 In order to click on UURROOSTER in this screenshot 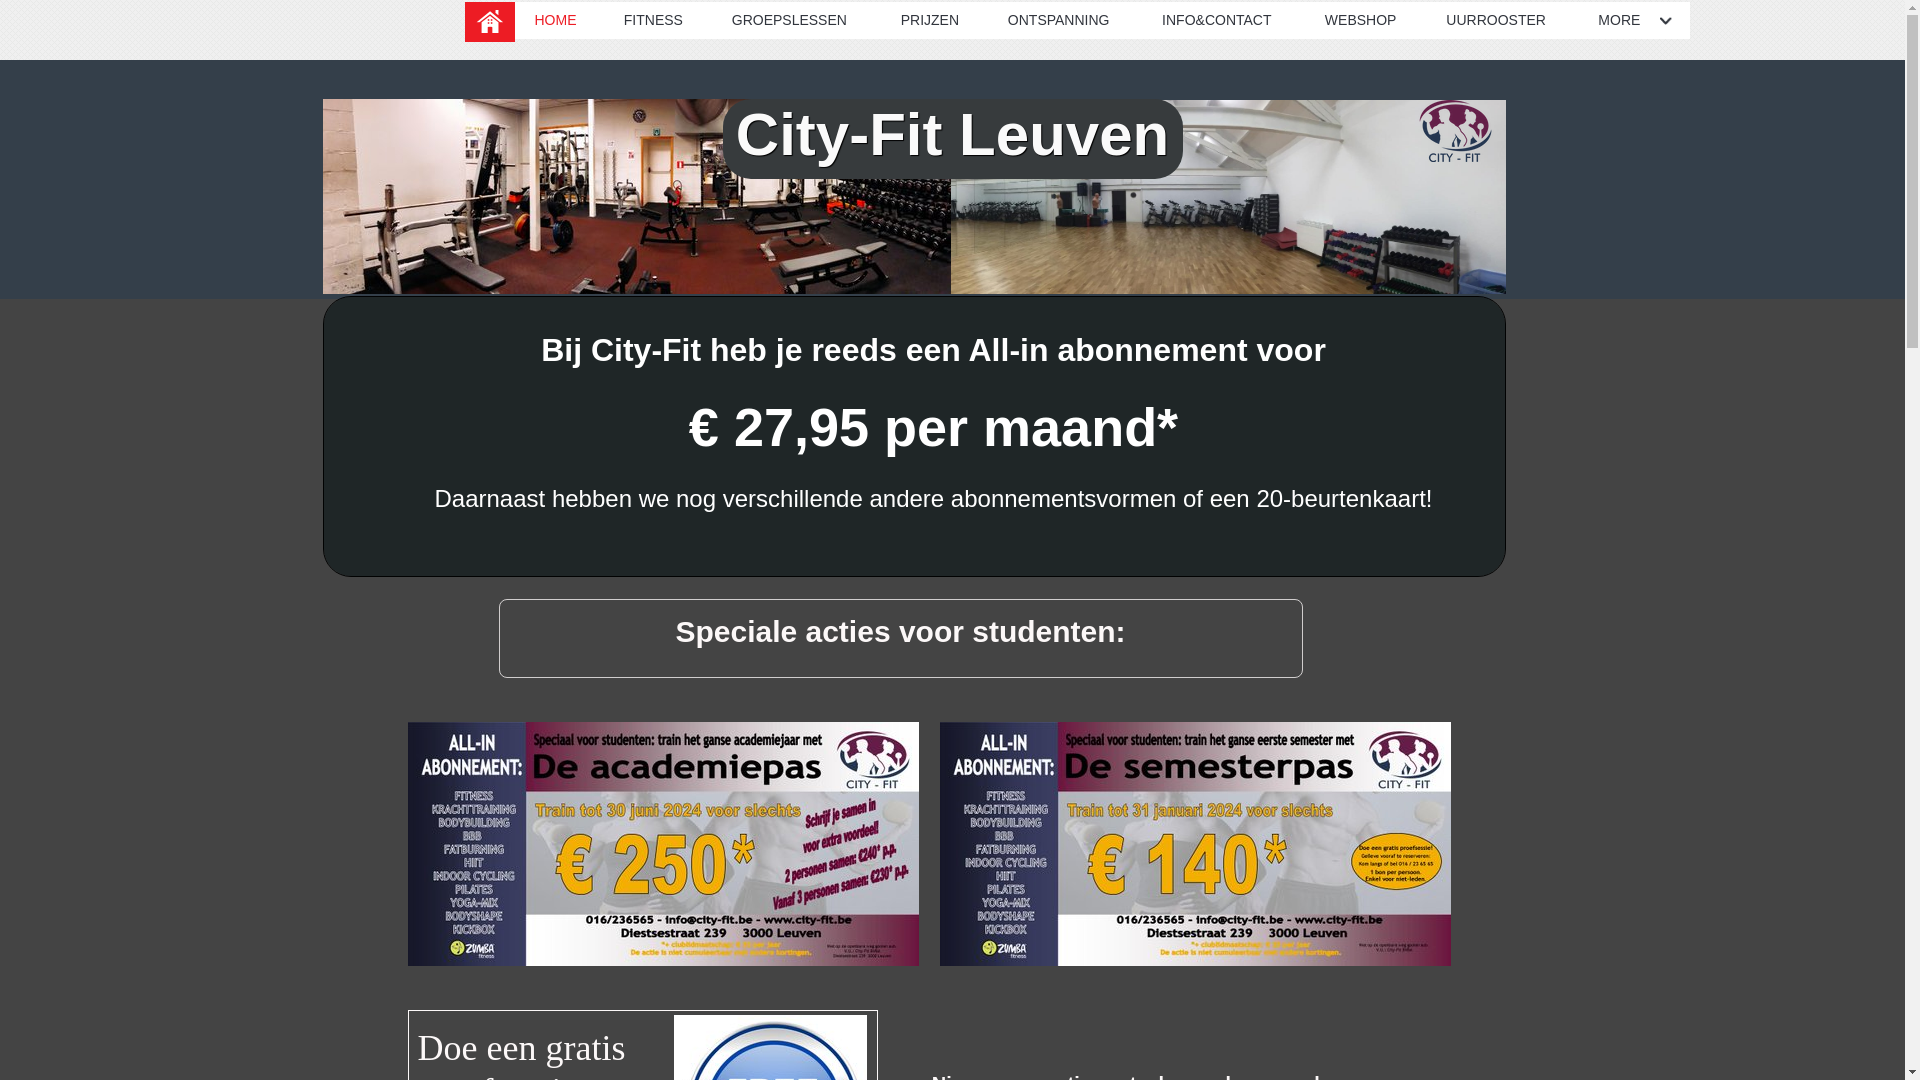, I will do `click(1502, 20)`.